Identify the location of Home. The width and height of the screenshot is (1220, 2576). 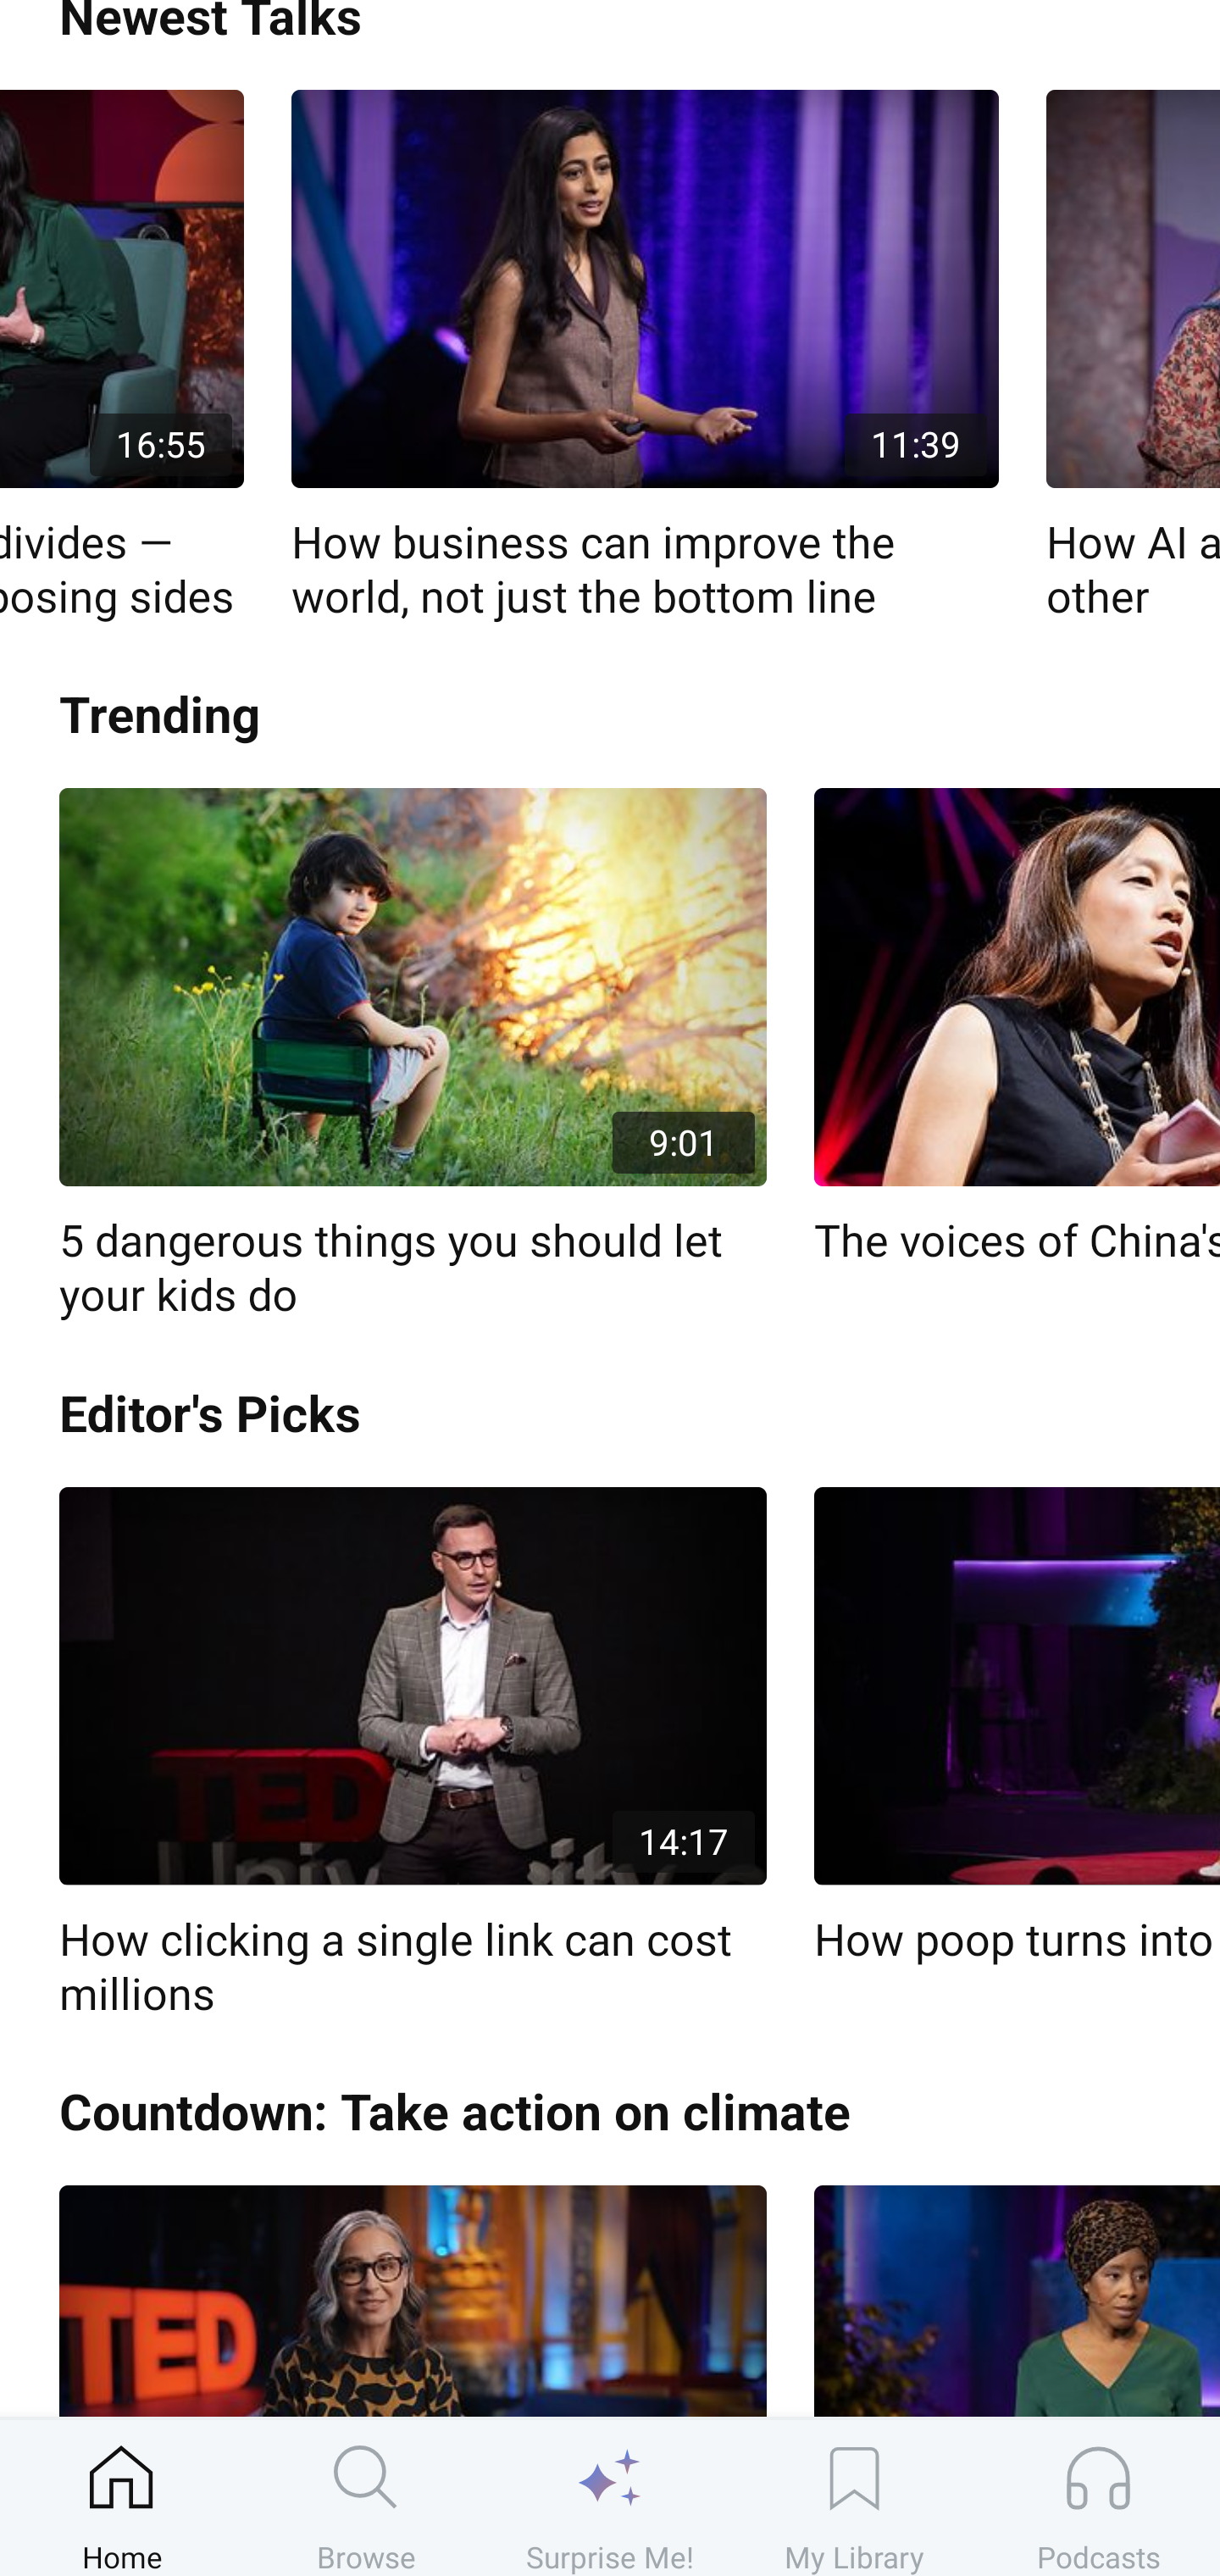
(122, 2497).